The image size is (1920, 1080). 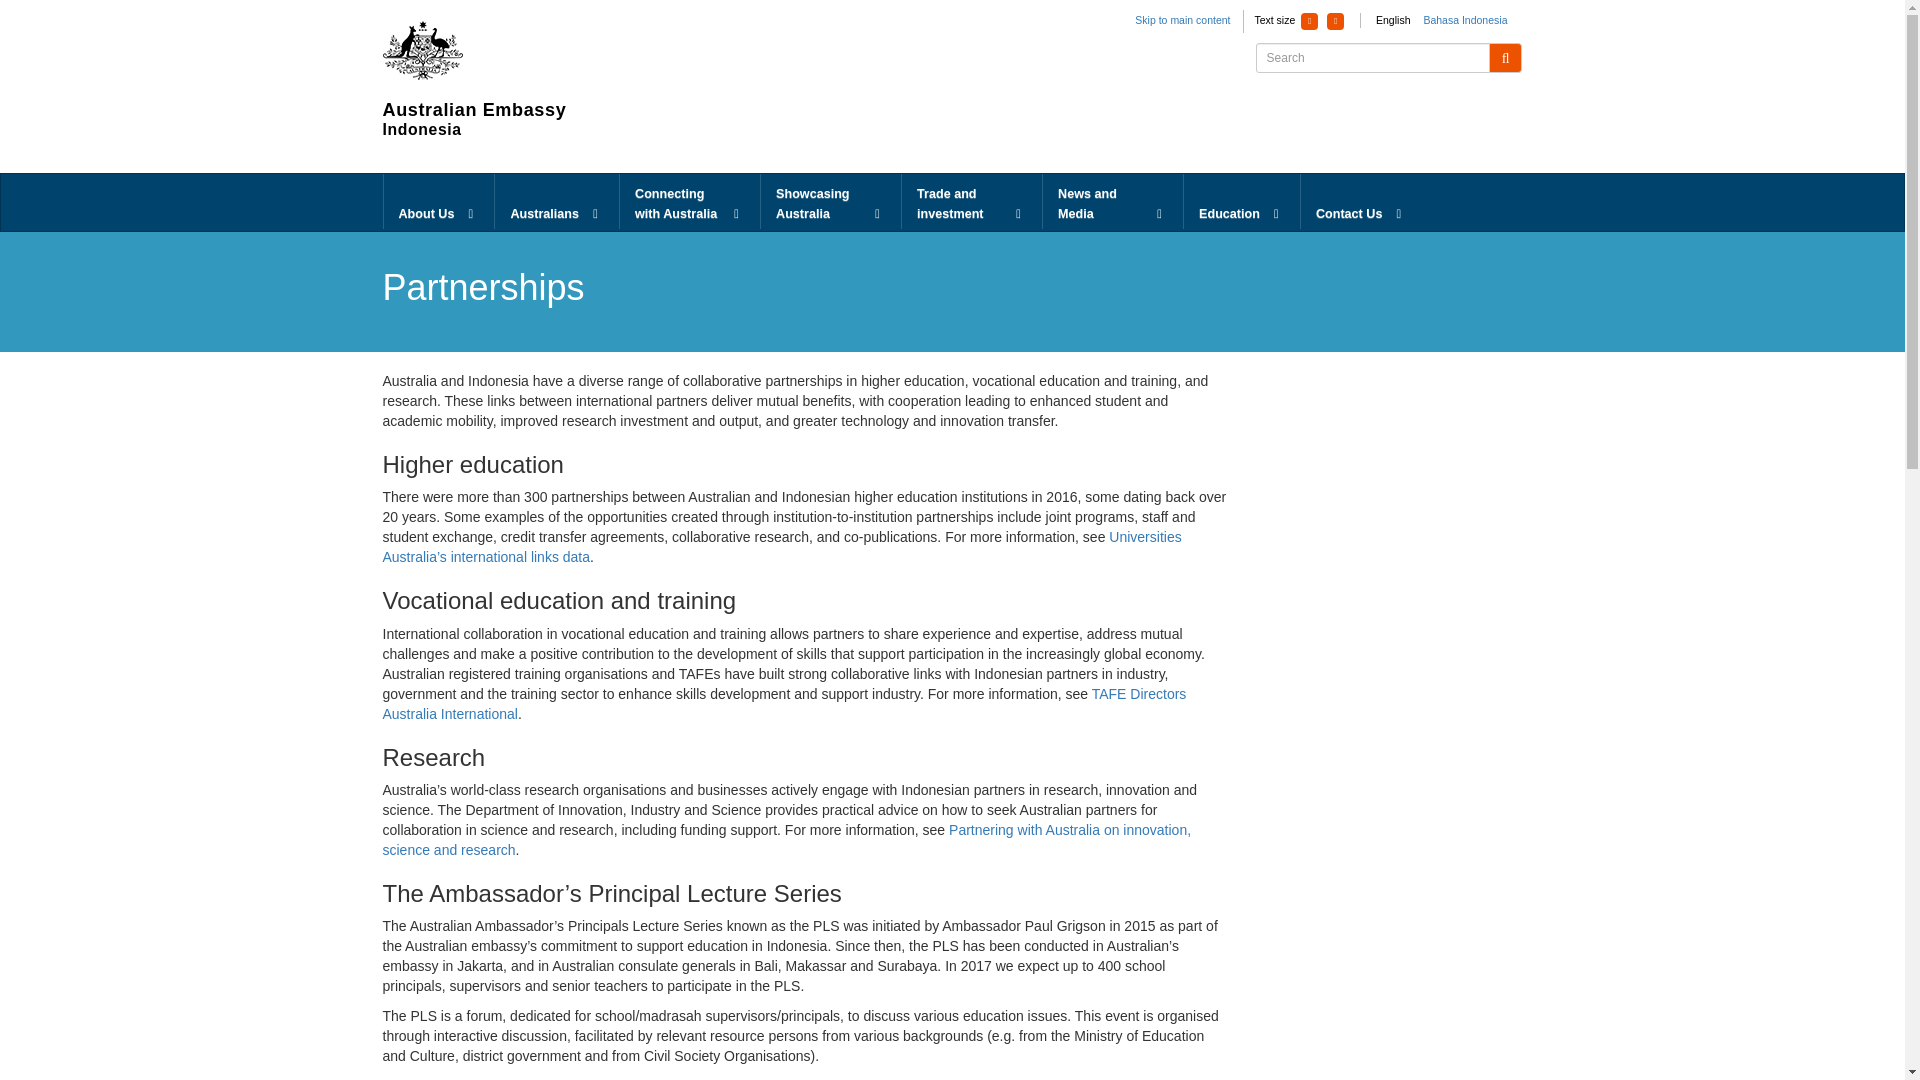 What do you see at coordinates (440, 202) in the screenshot?
I see `About Us  ` at bounding box center [440, 202].